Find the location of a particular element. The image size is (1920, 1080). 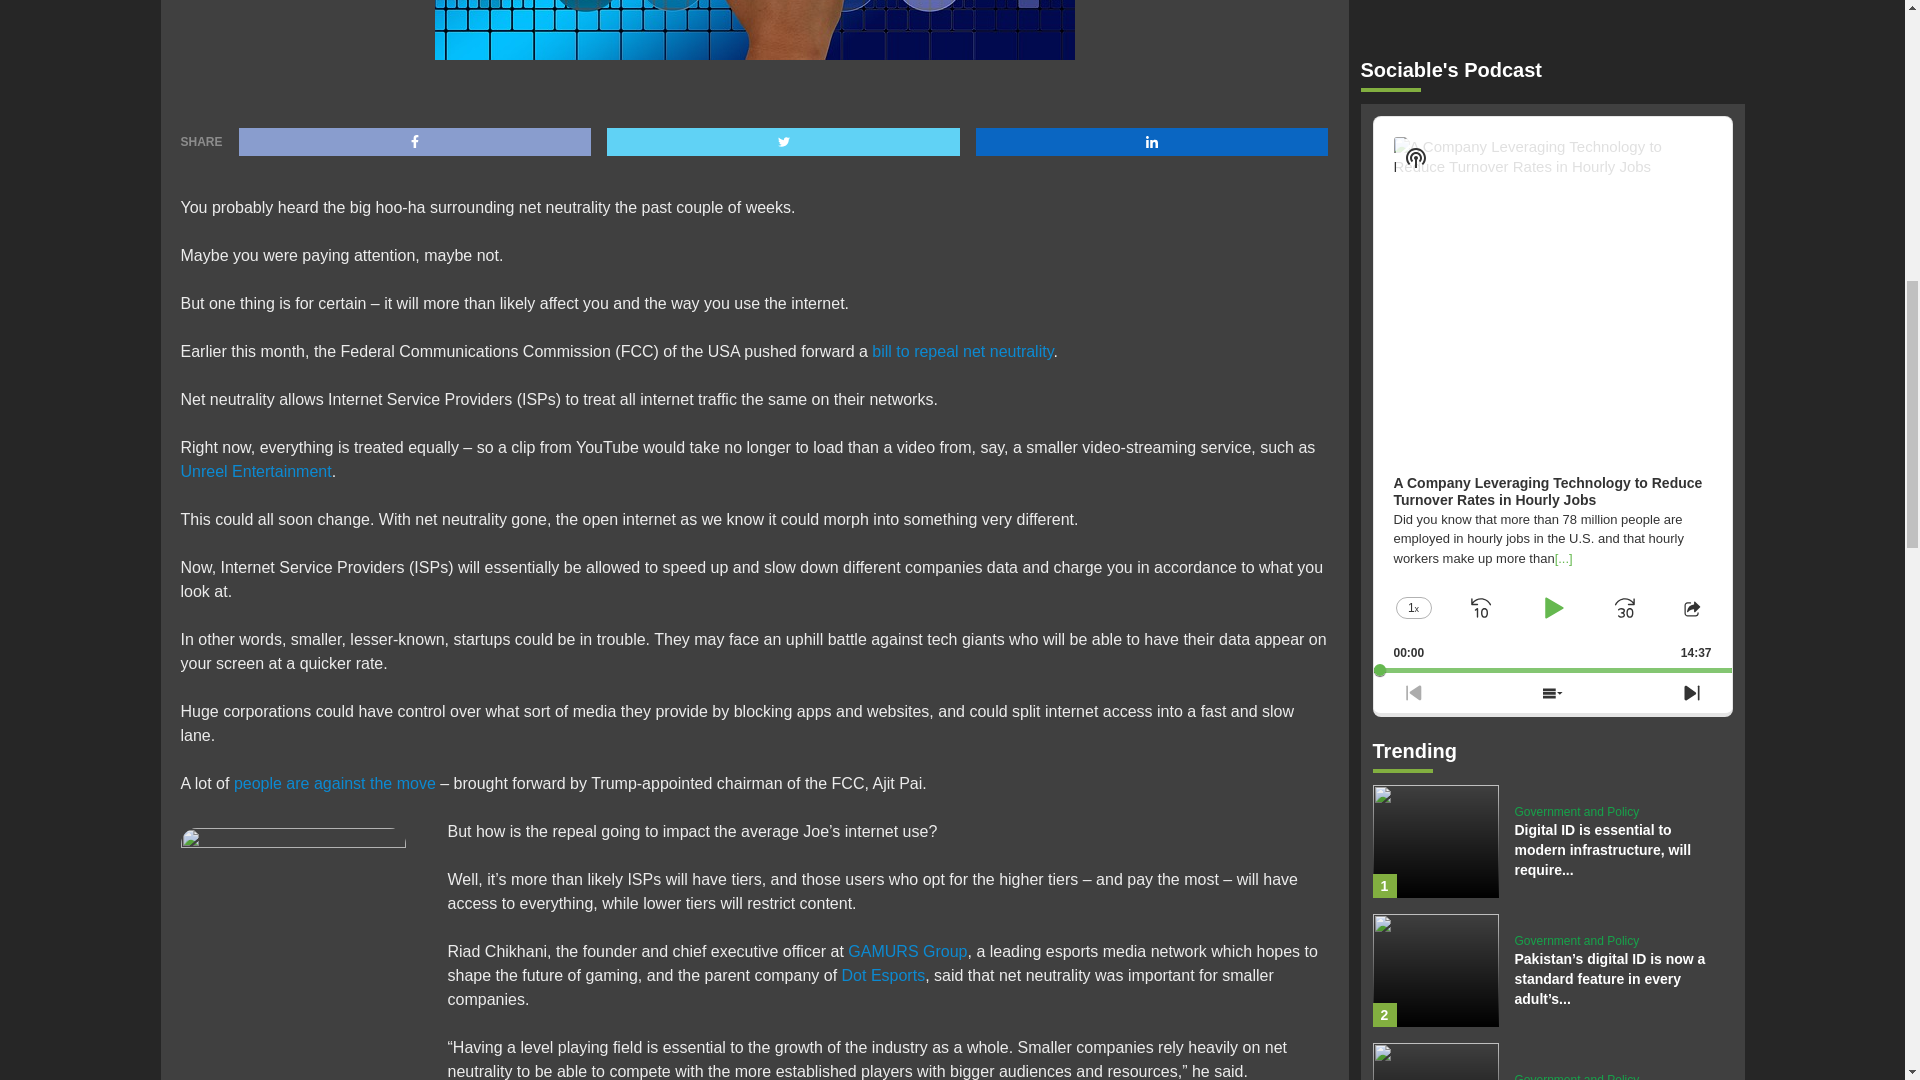

Dot Esports is located at coordinates (884, 974).